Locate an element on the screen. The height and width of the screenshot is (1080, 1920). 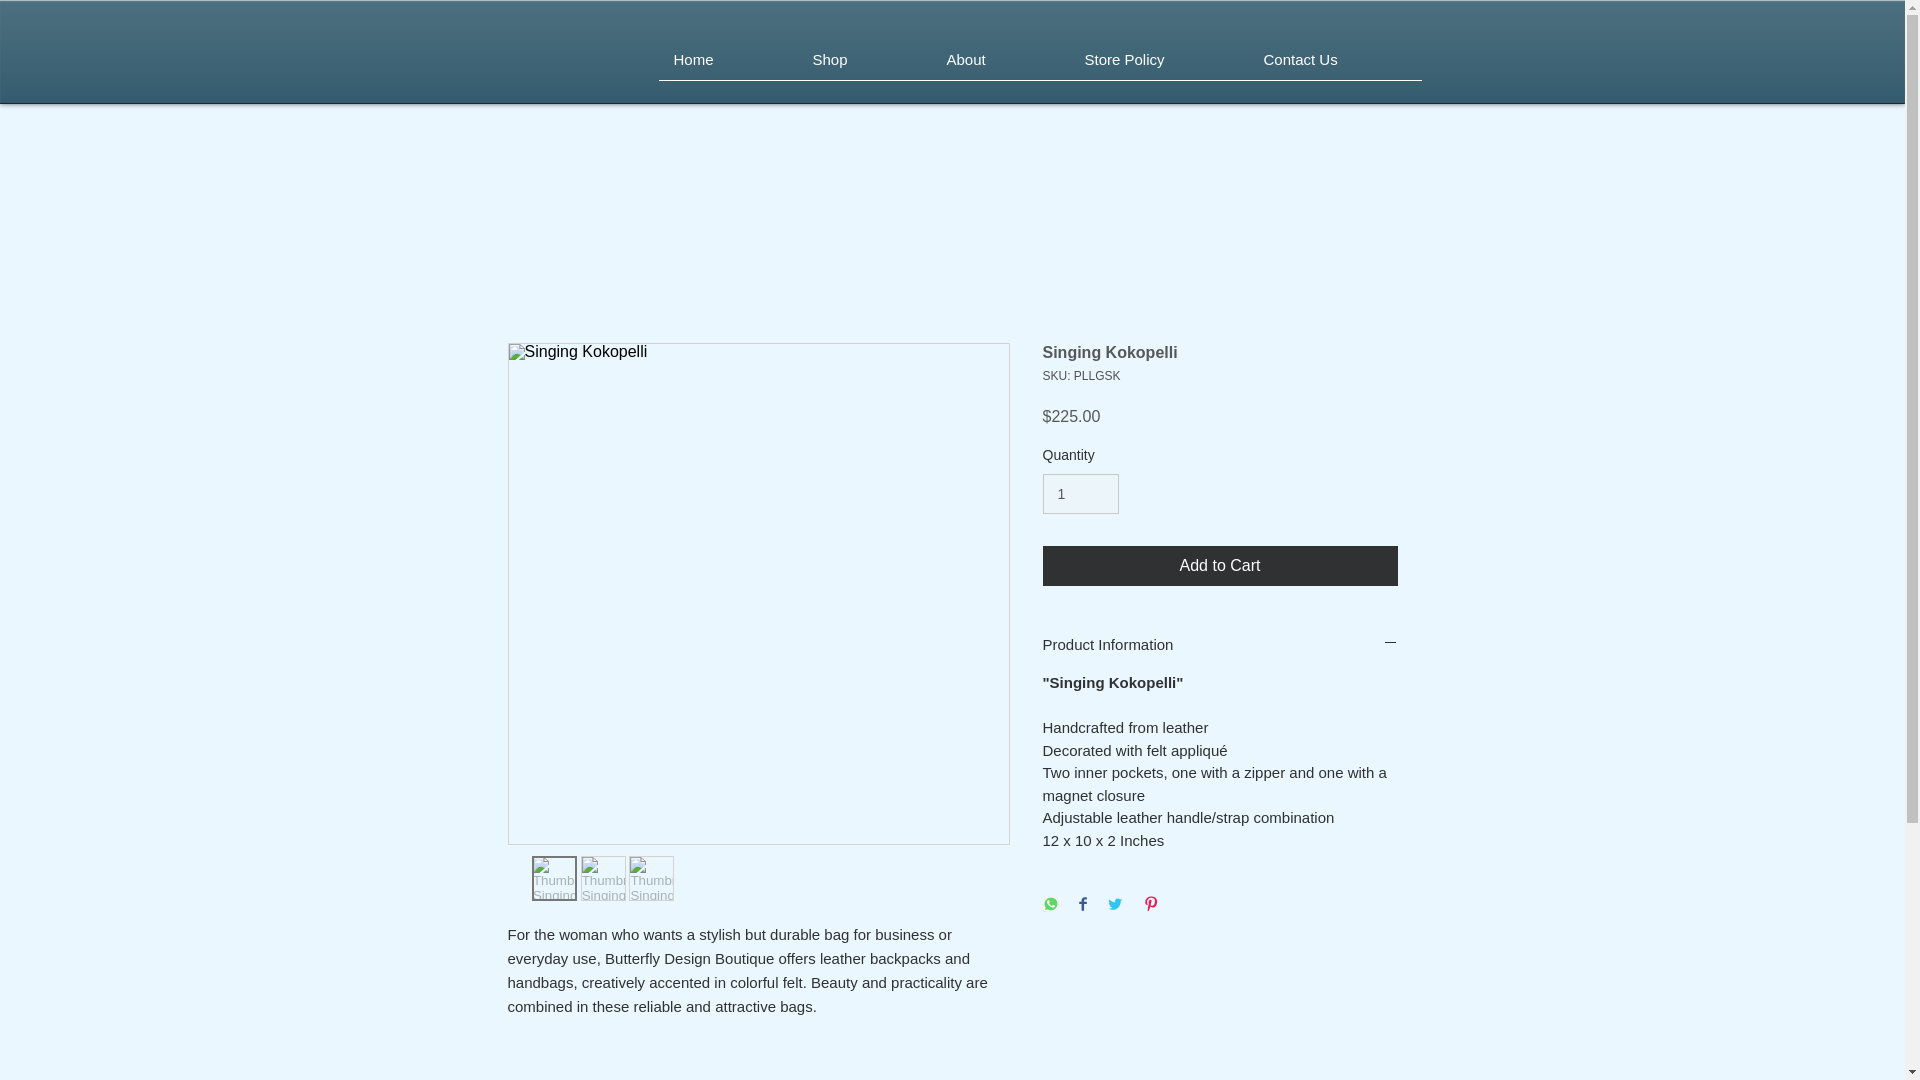
Product Information is located at coordinates (1220, 644).